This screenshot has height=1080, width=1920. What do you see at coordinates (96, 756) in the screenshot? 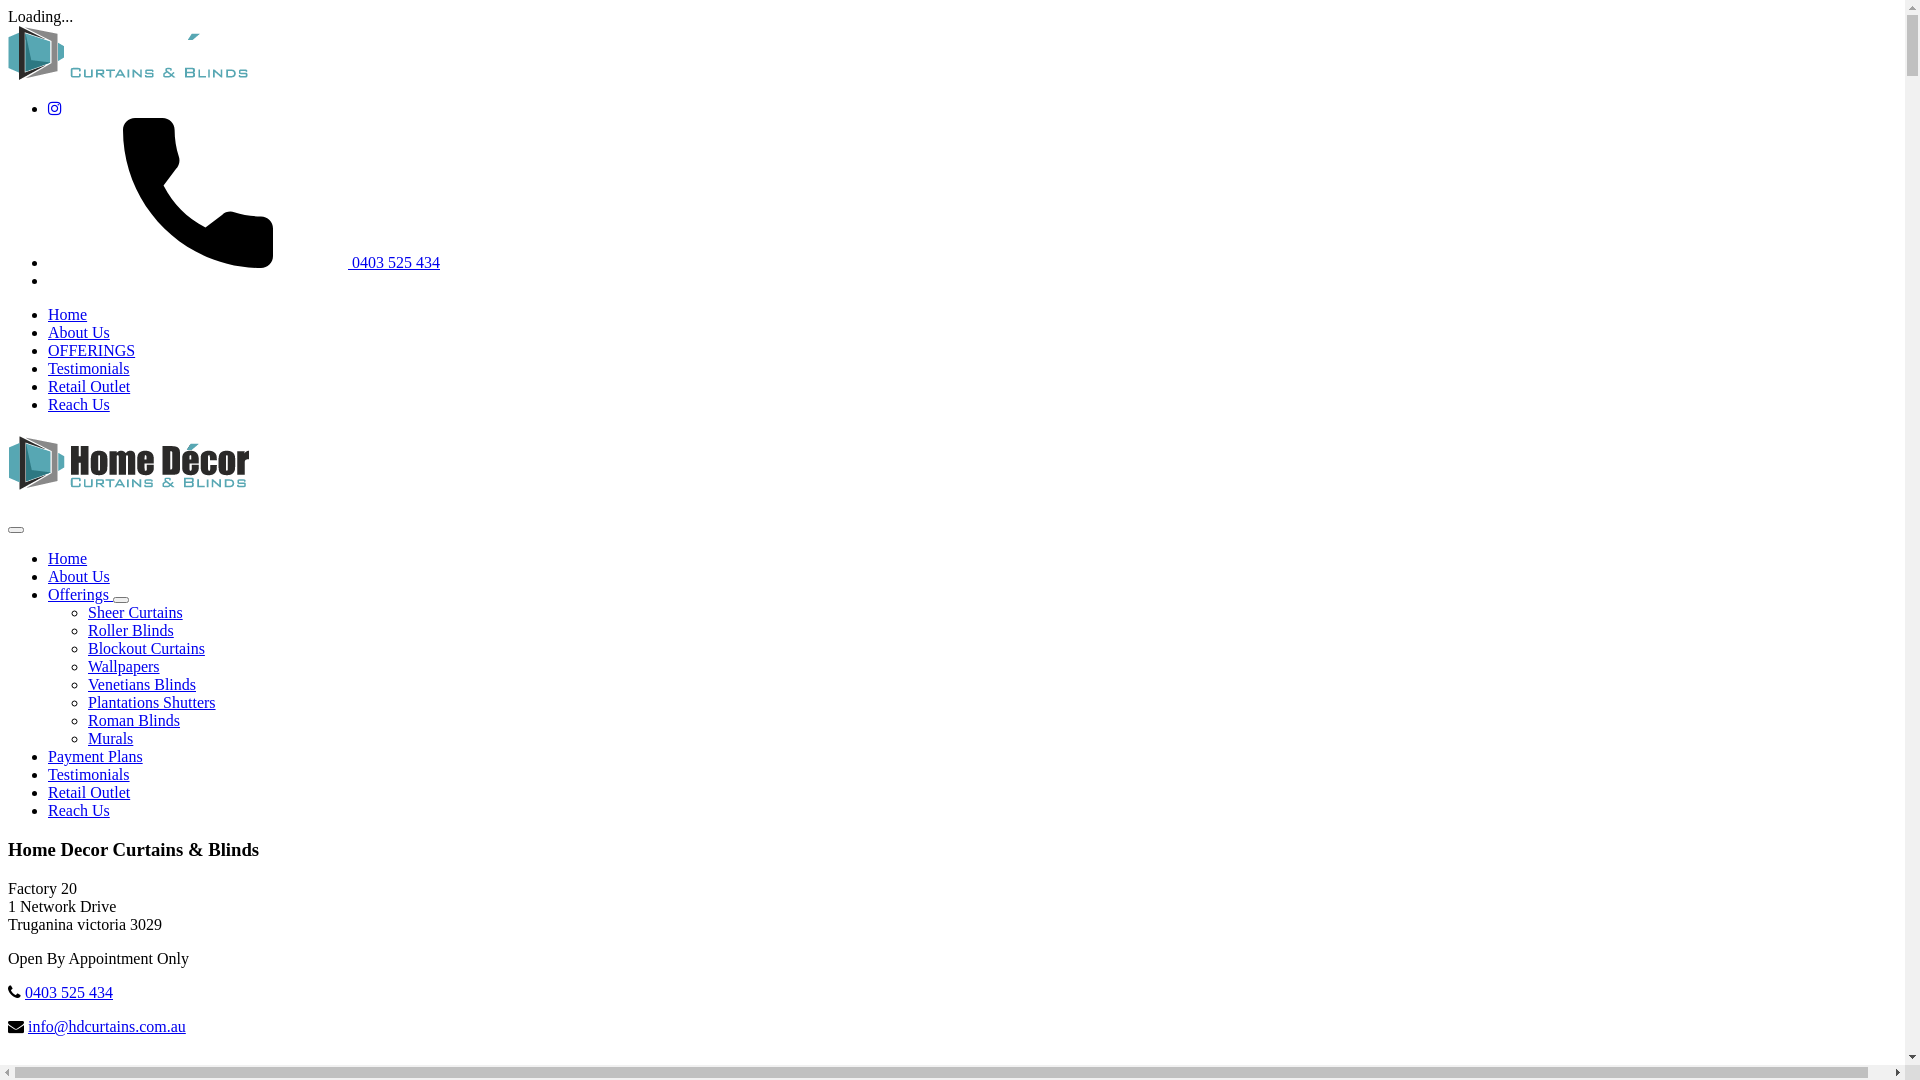
I see `Payment Plans` at bounding box center [96, 756].